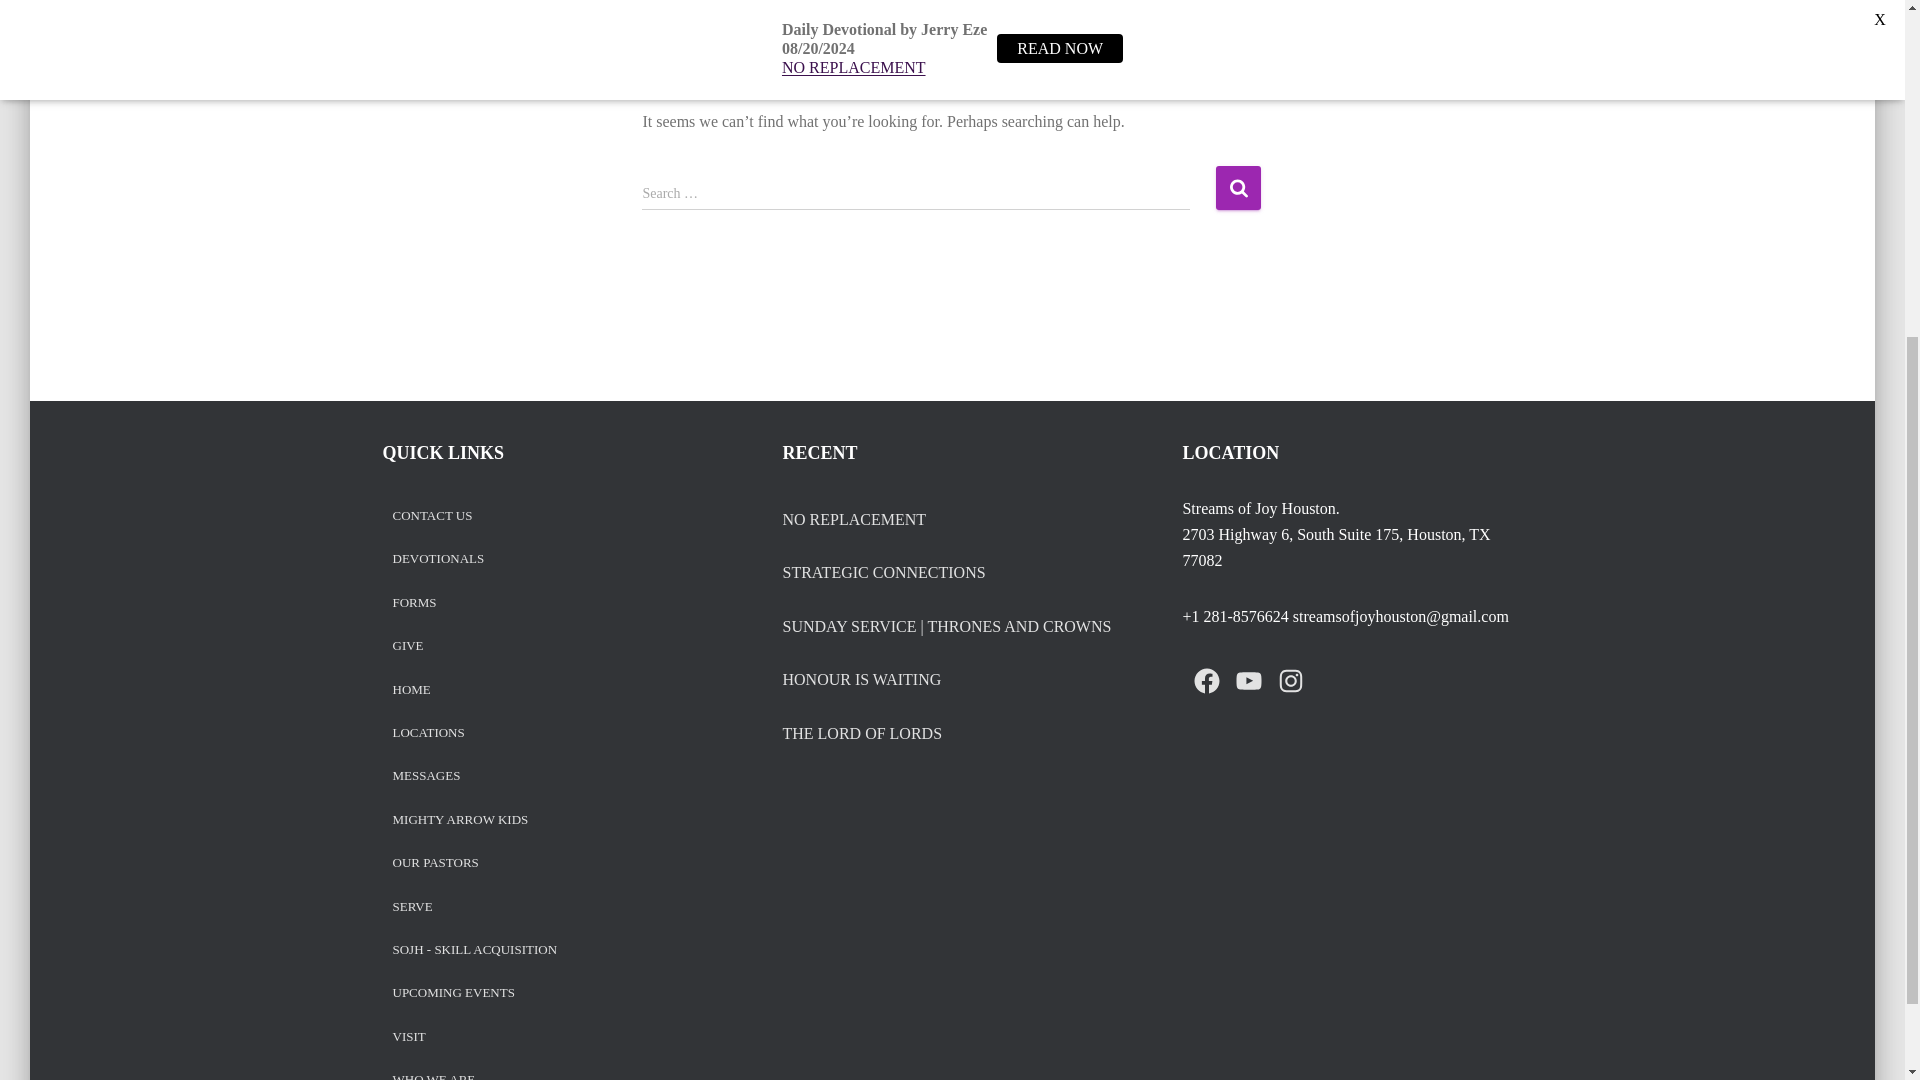 Image resolution: width=1920 pixels, height=1080 pixels. I want to click on LOCATIONS, so click(428, 732).